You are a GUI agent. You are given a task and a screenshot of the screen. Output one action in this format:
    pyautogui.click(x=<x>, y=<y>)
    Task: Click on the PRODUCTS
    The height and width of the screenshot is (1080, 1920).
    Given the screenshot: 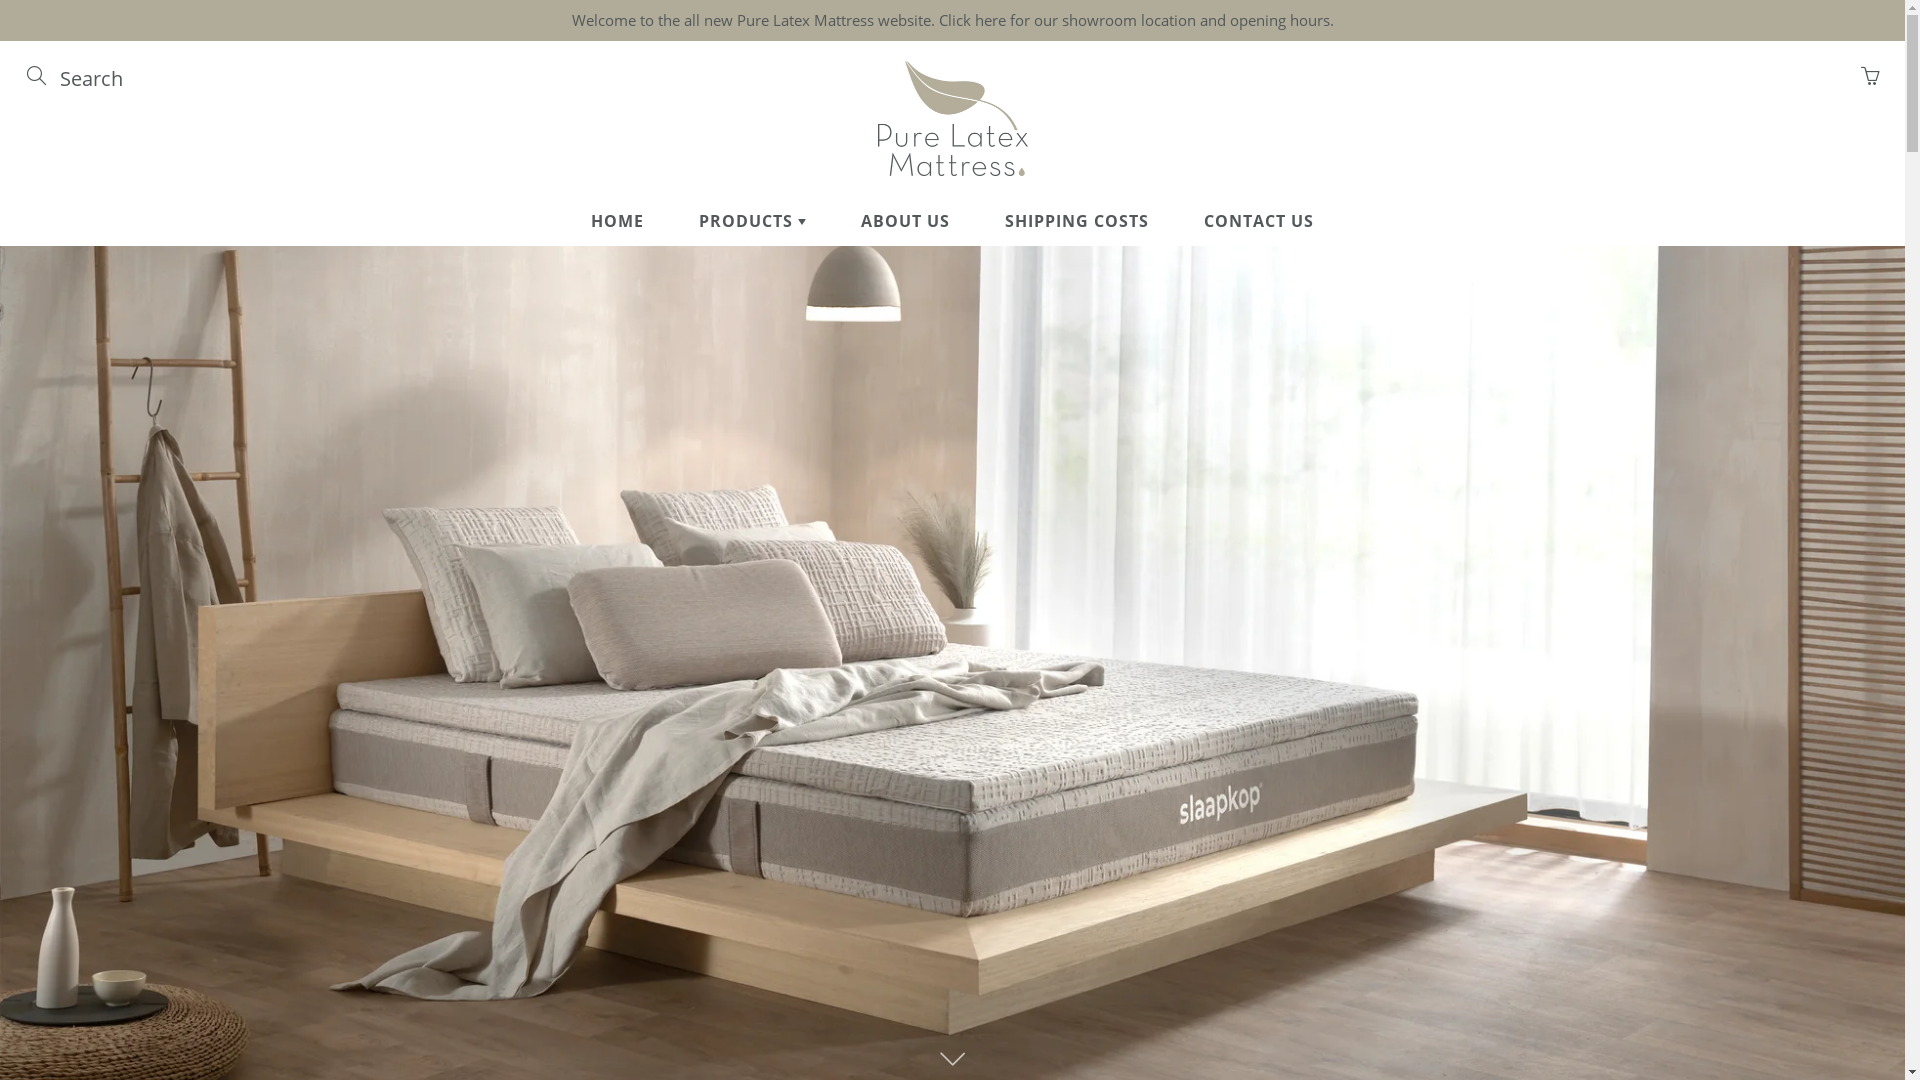 What is the action you would take?
    pyautogui.click(x=752, y=221)
    